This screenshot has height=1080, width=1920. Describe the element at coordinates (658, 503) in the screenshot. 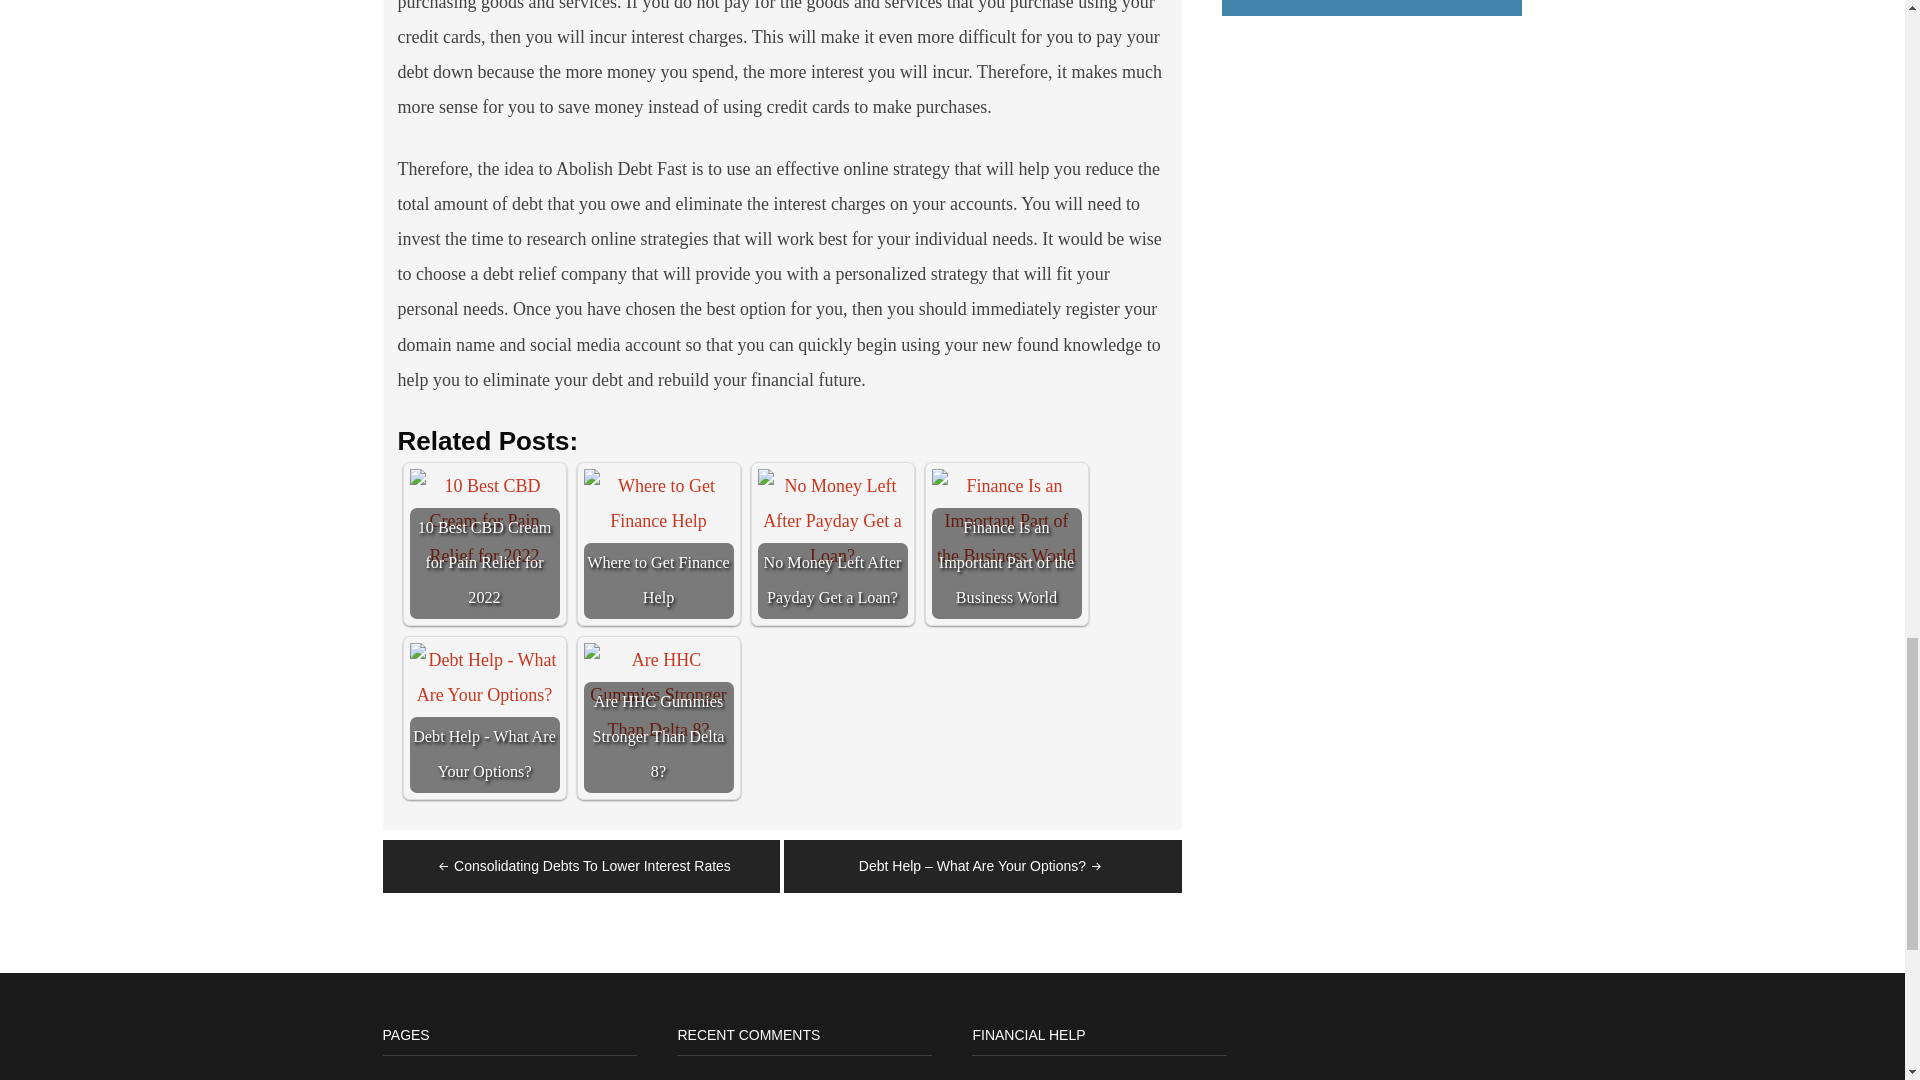

I see `Where to Get Finance Help` at that location.